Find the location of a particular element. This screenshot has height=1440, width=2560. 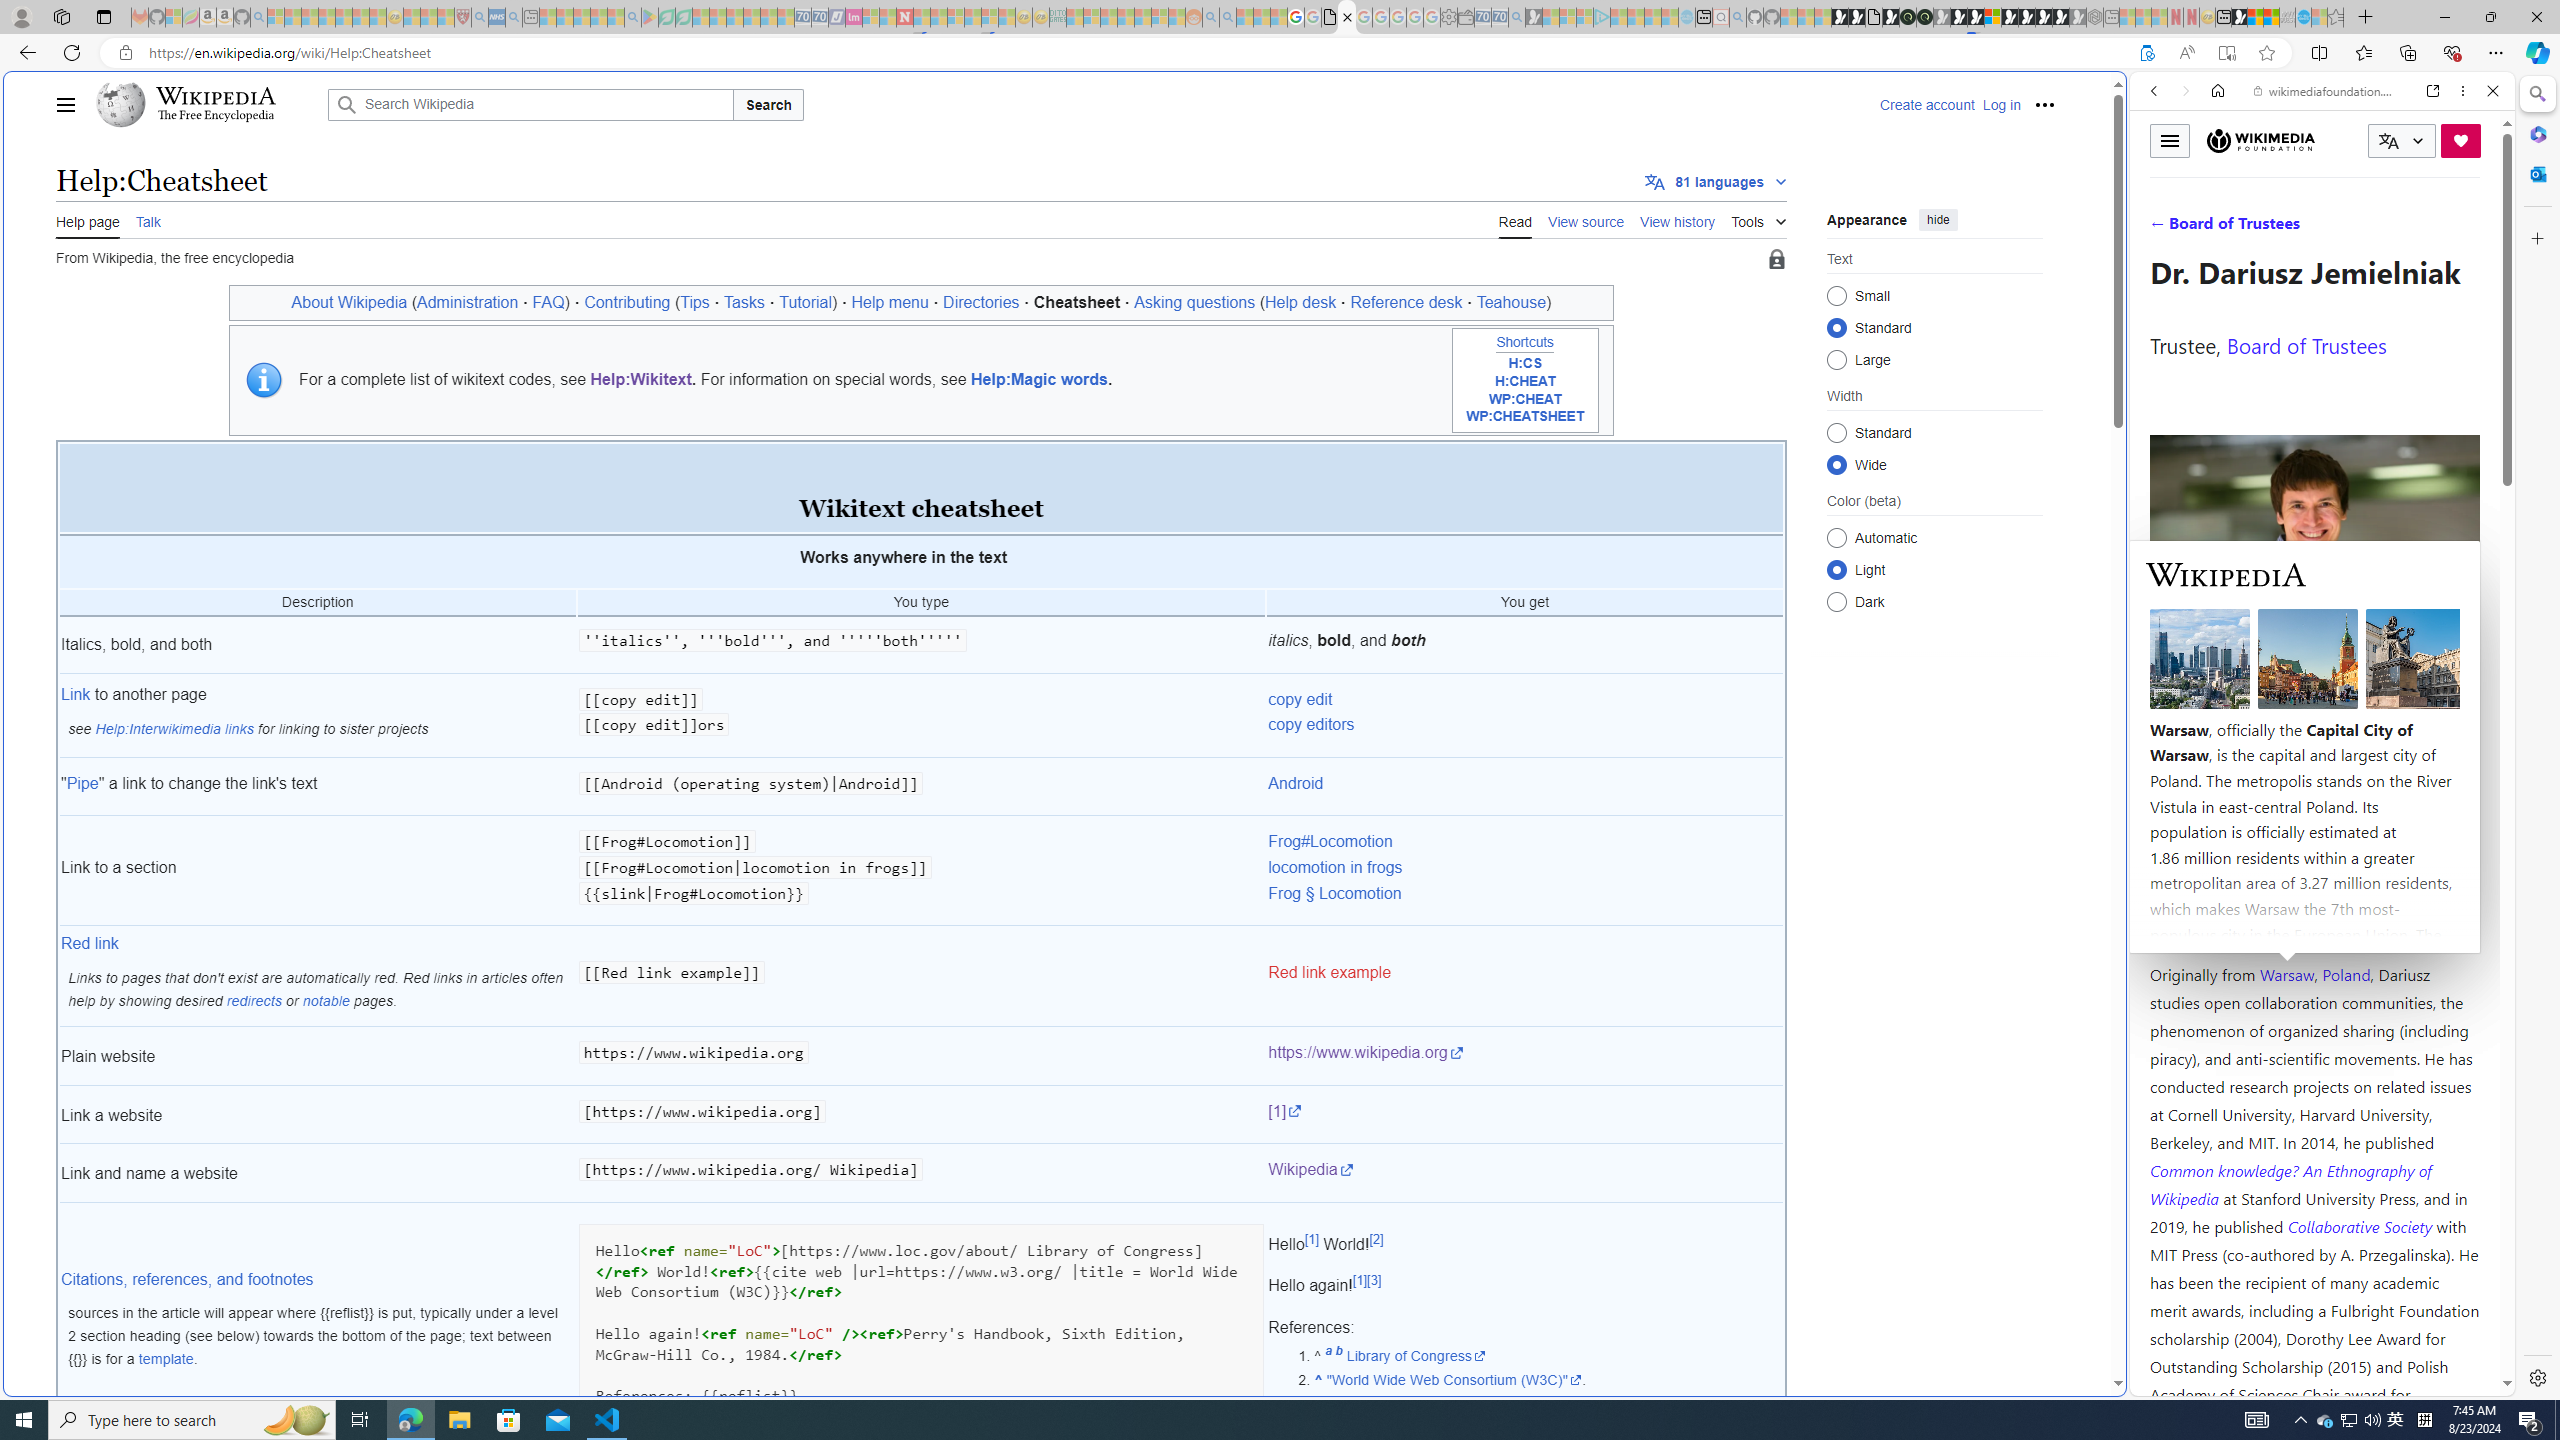

Log in is located at coordinates (2000, 104).